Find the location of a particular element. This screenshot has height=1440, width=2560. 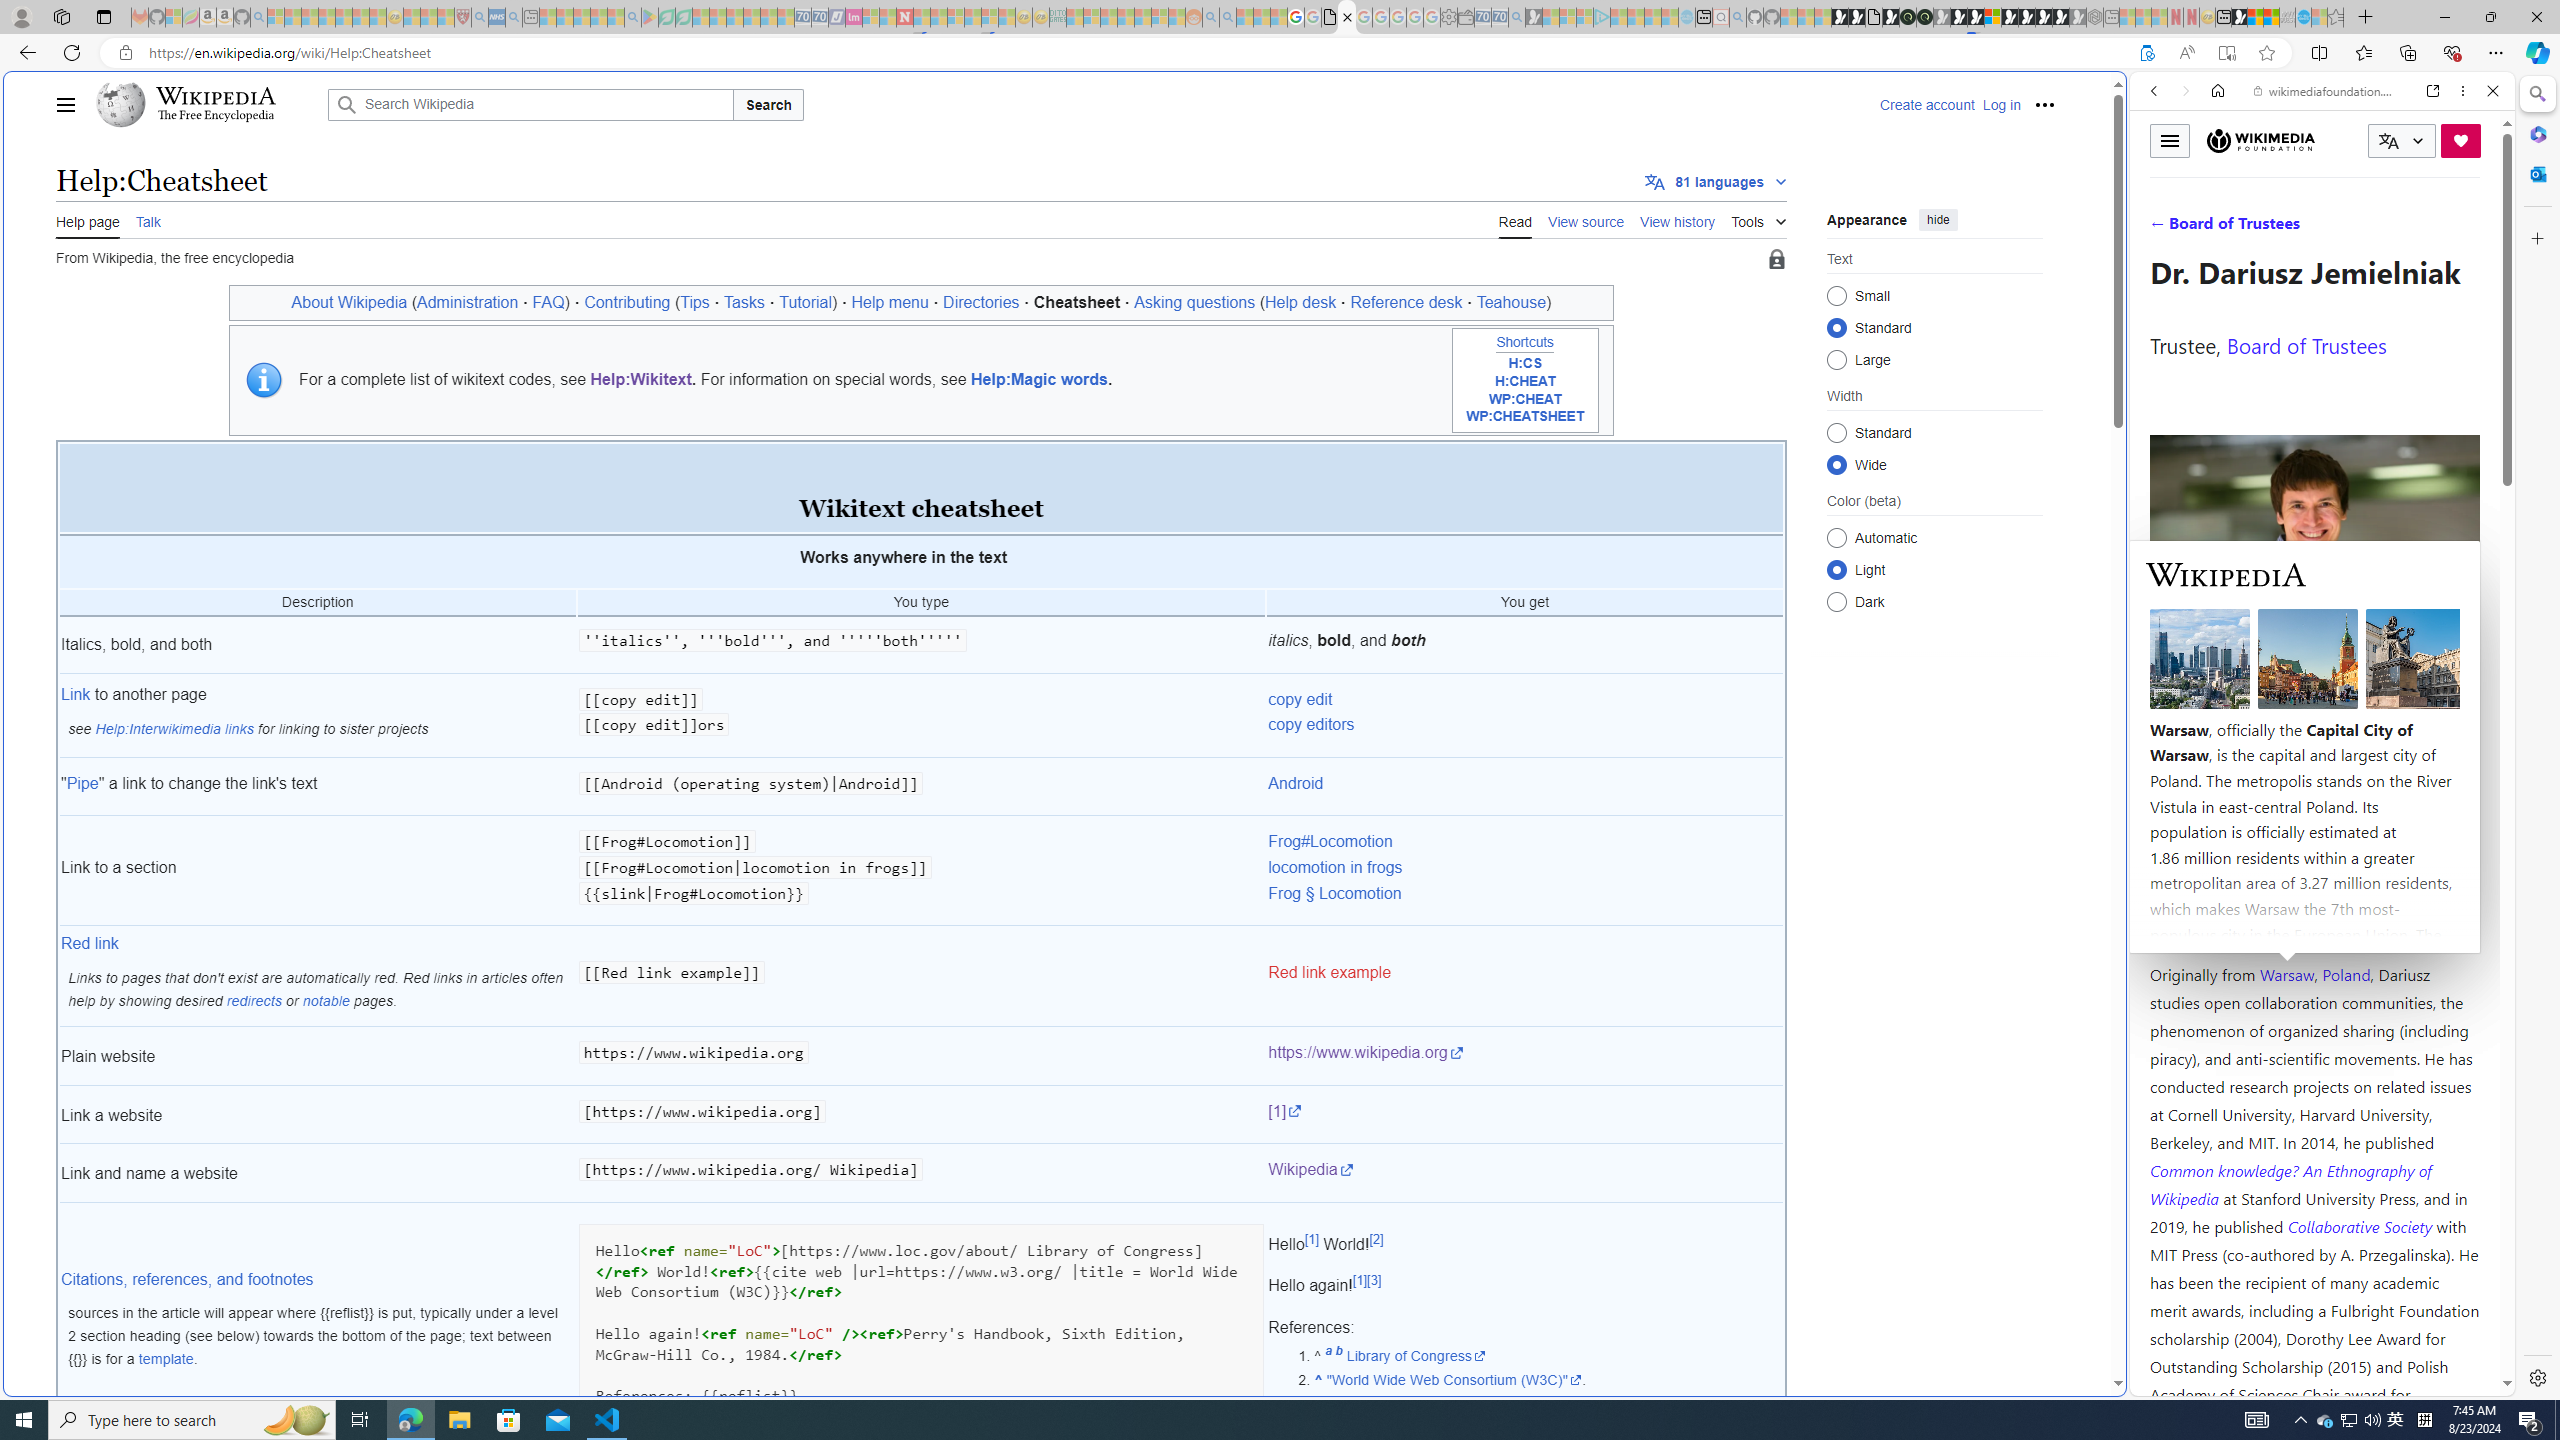

Log in is located at coordinates (2000, 104).